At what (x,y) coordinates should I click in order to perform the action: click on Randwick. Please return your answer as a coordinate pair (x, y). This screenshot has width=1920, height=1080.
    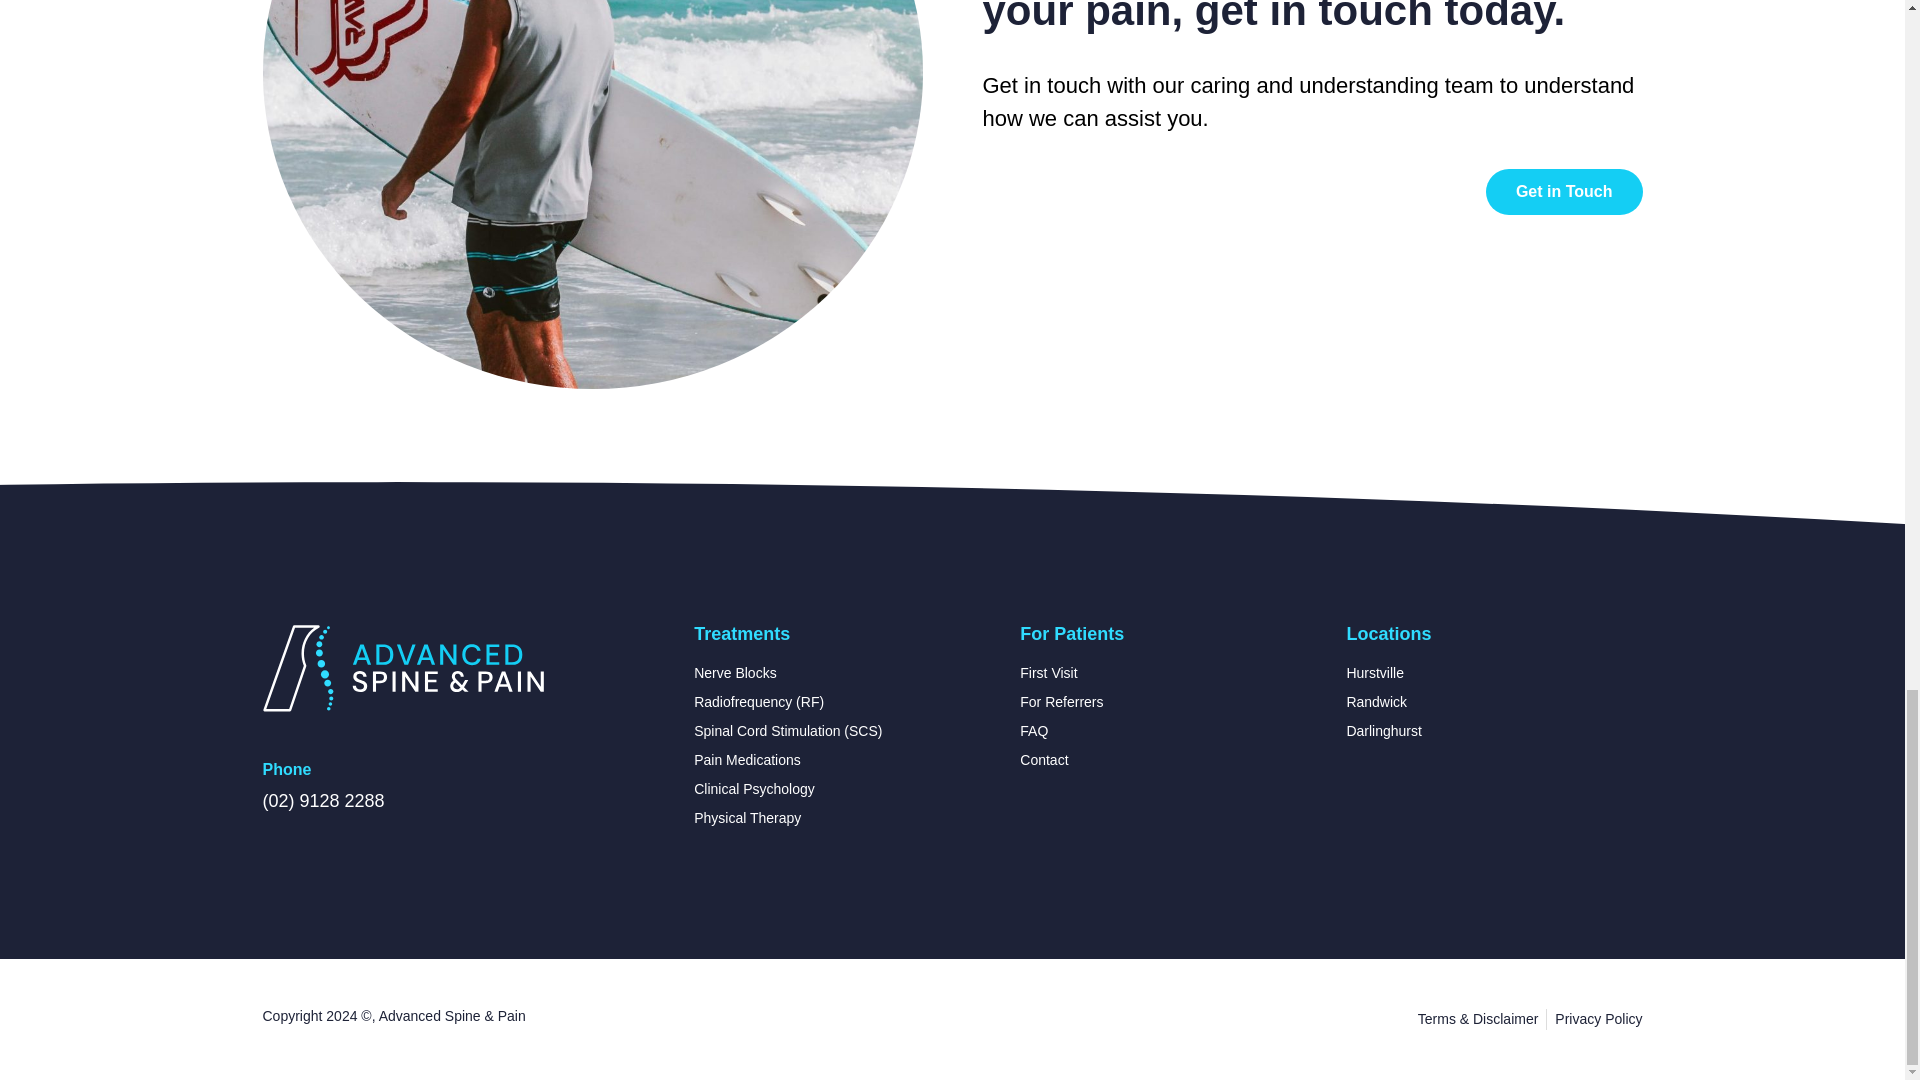
    Looking at the image, I should click on (1493, 702).